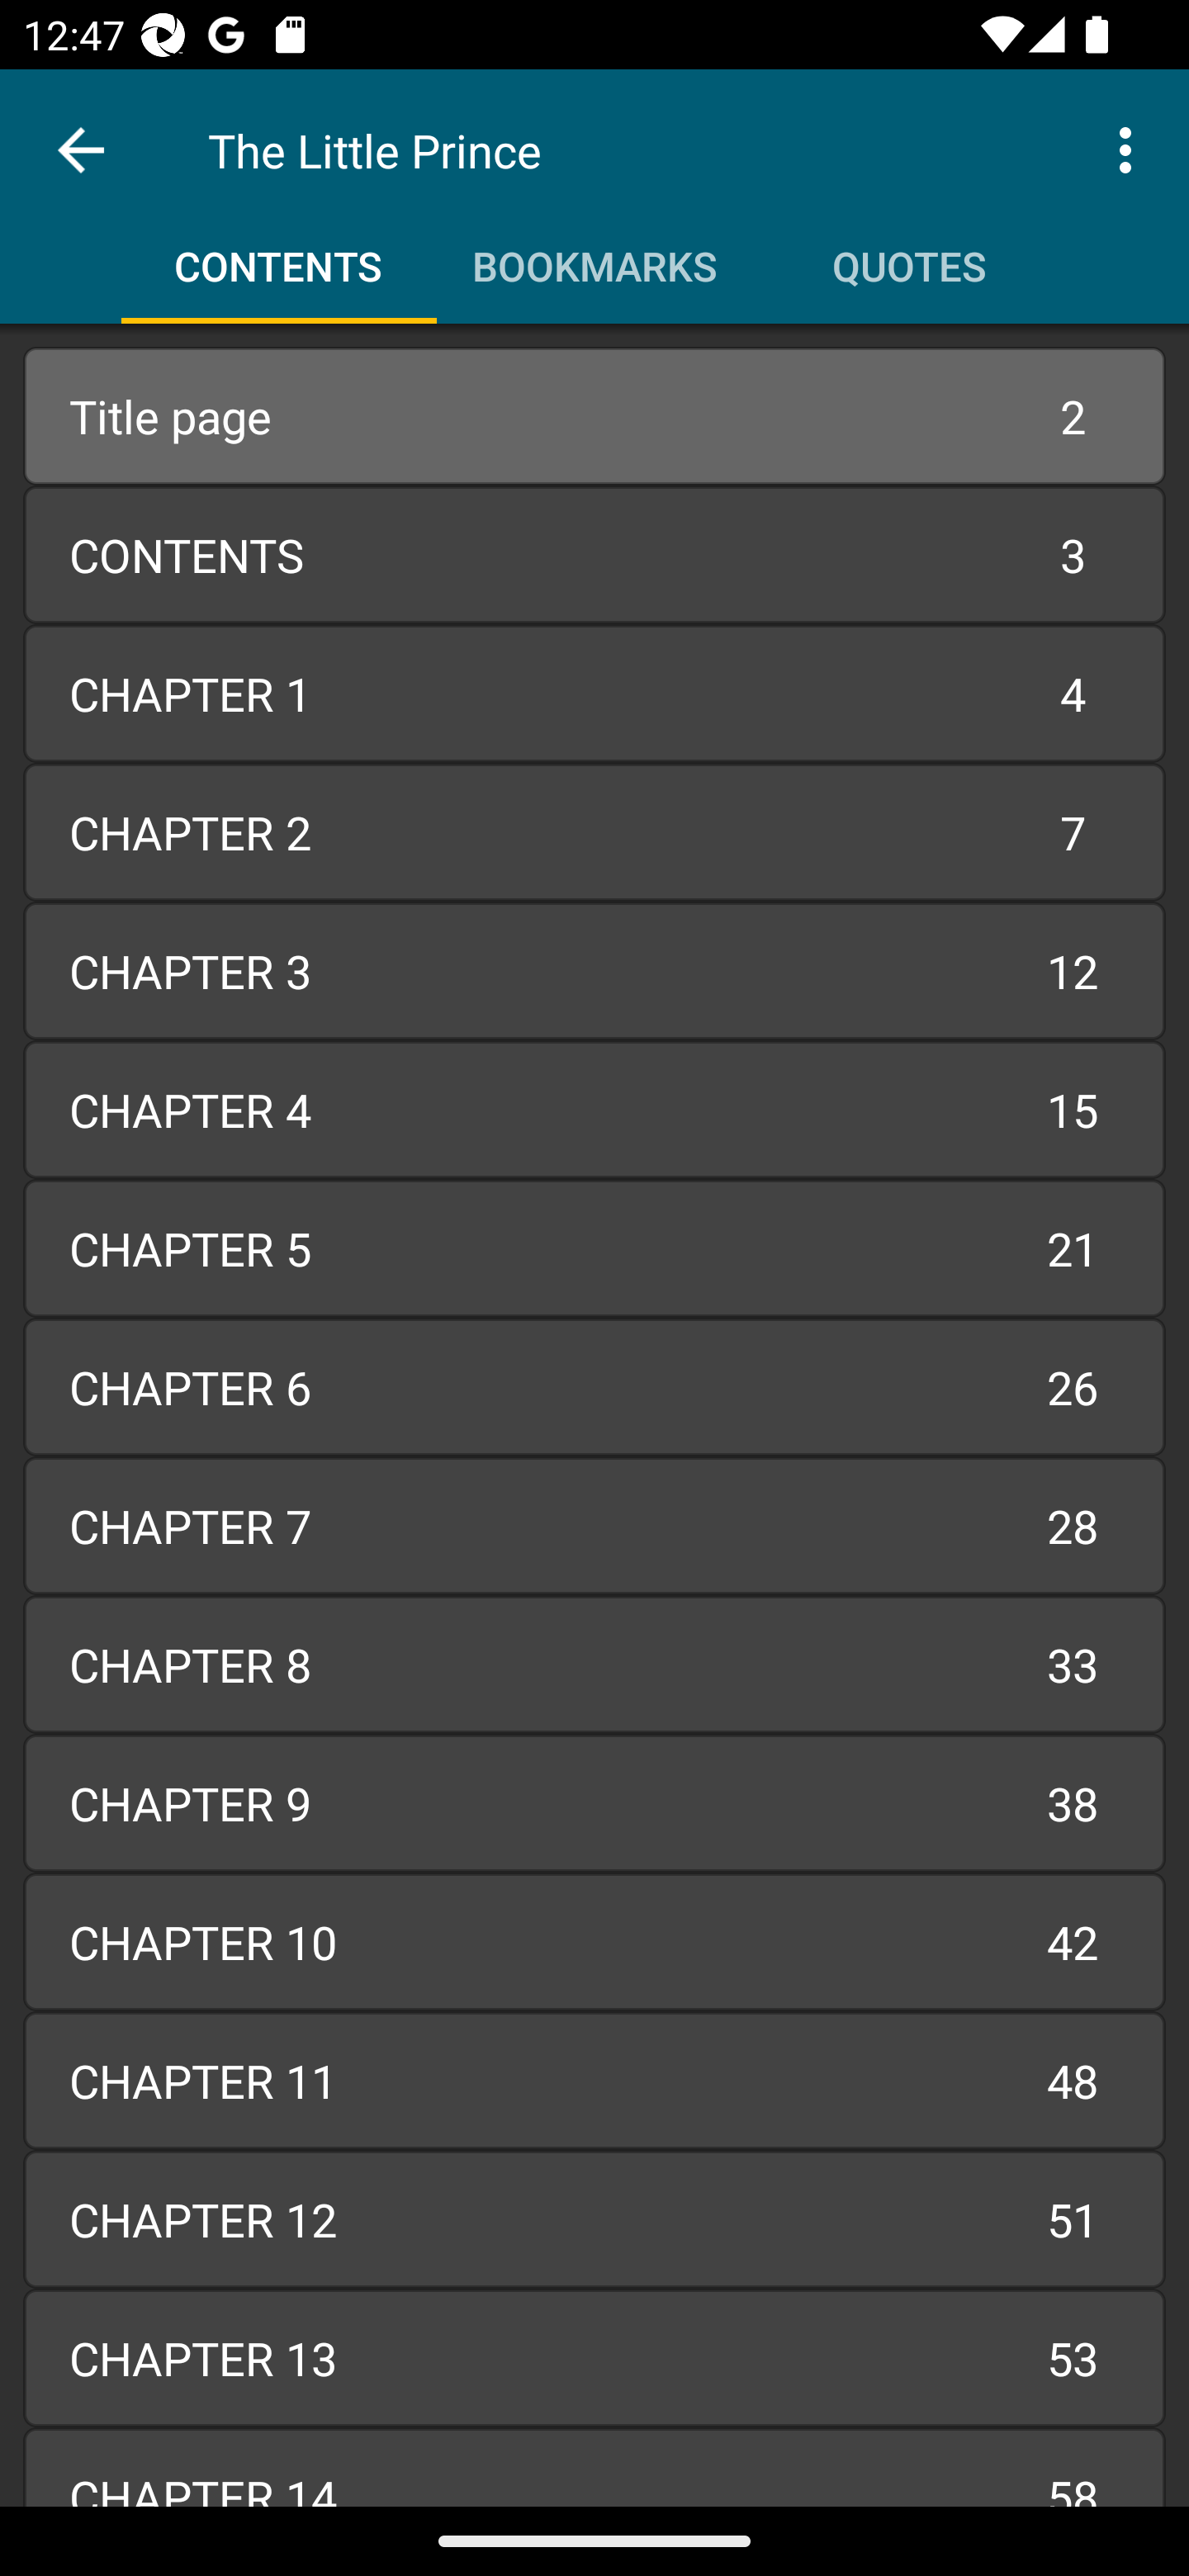  What do you see at coordinates (594, 2356) in the screenshot?
I see `CHAPTER 13 53` at bounding box center [594, 2356].